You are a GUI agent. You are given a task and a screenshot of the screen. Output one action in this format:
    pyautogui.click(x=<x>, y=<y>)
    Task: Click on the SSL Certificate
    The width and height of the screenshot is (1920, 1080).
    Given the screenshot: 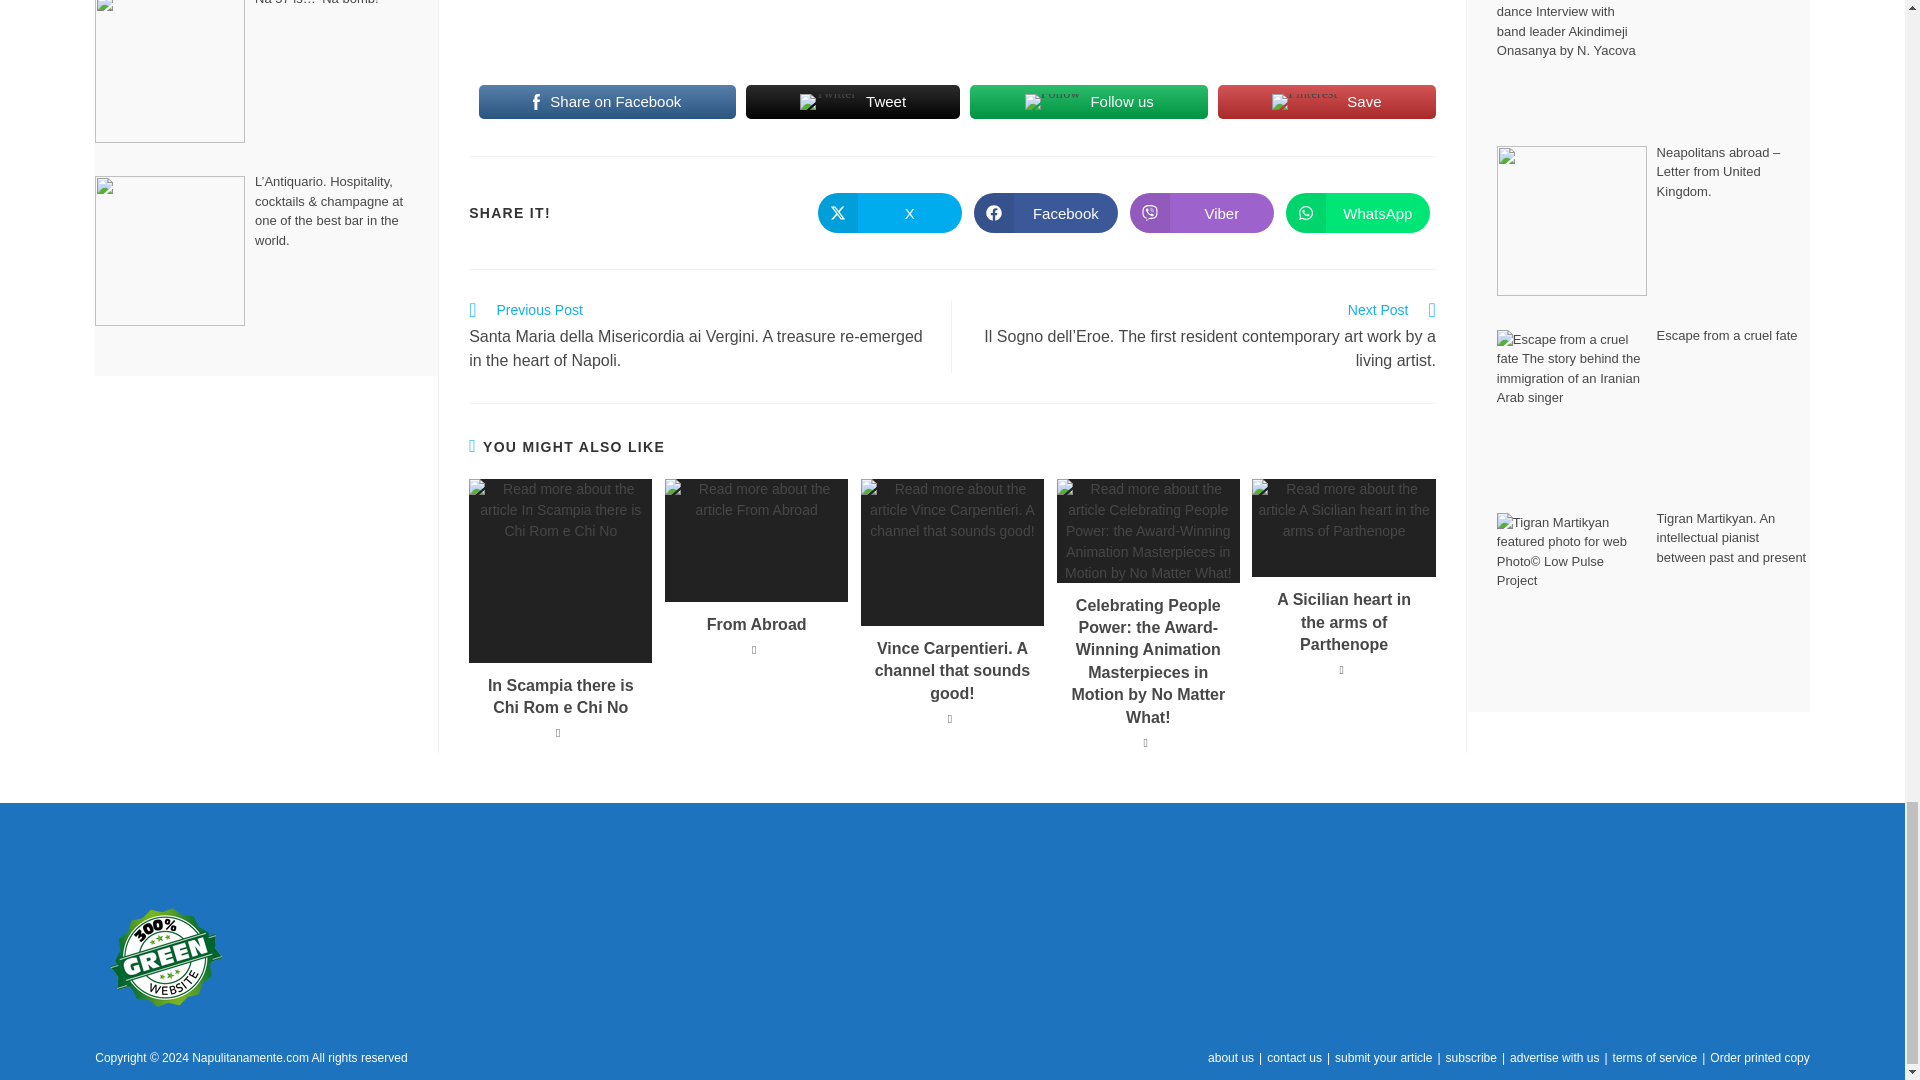 What is the action you would take?
    pyautogui.click(x=166, y=860)
    